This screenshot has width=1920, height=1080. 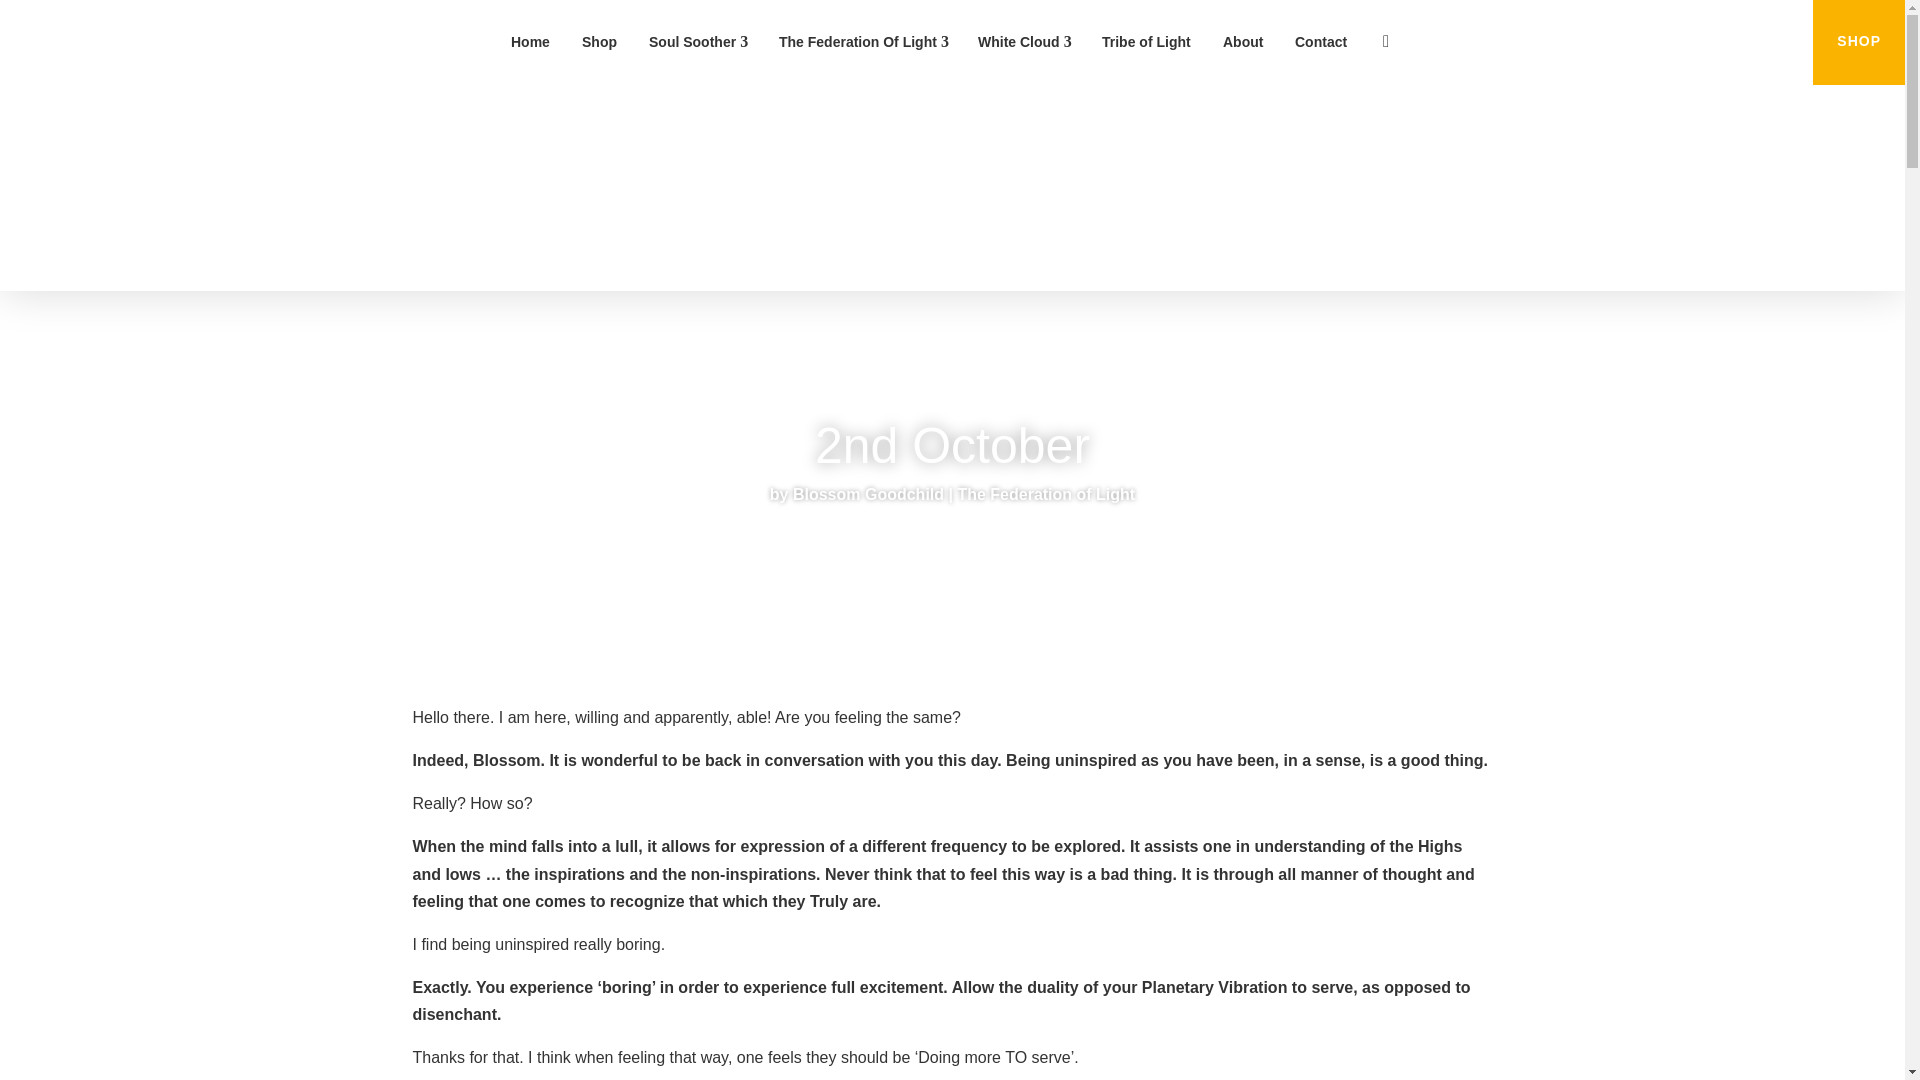 I want to click on Soul Soother, so click(x=698, y=42).